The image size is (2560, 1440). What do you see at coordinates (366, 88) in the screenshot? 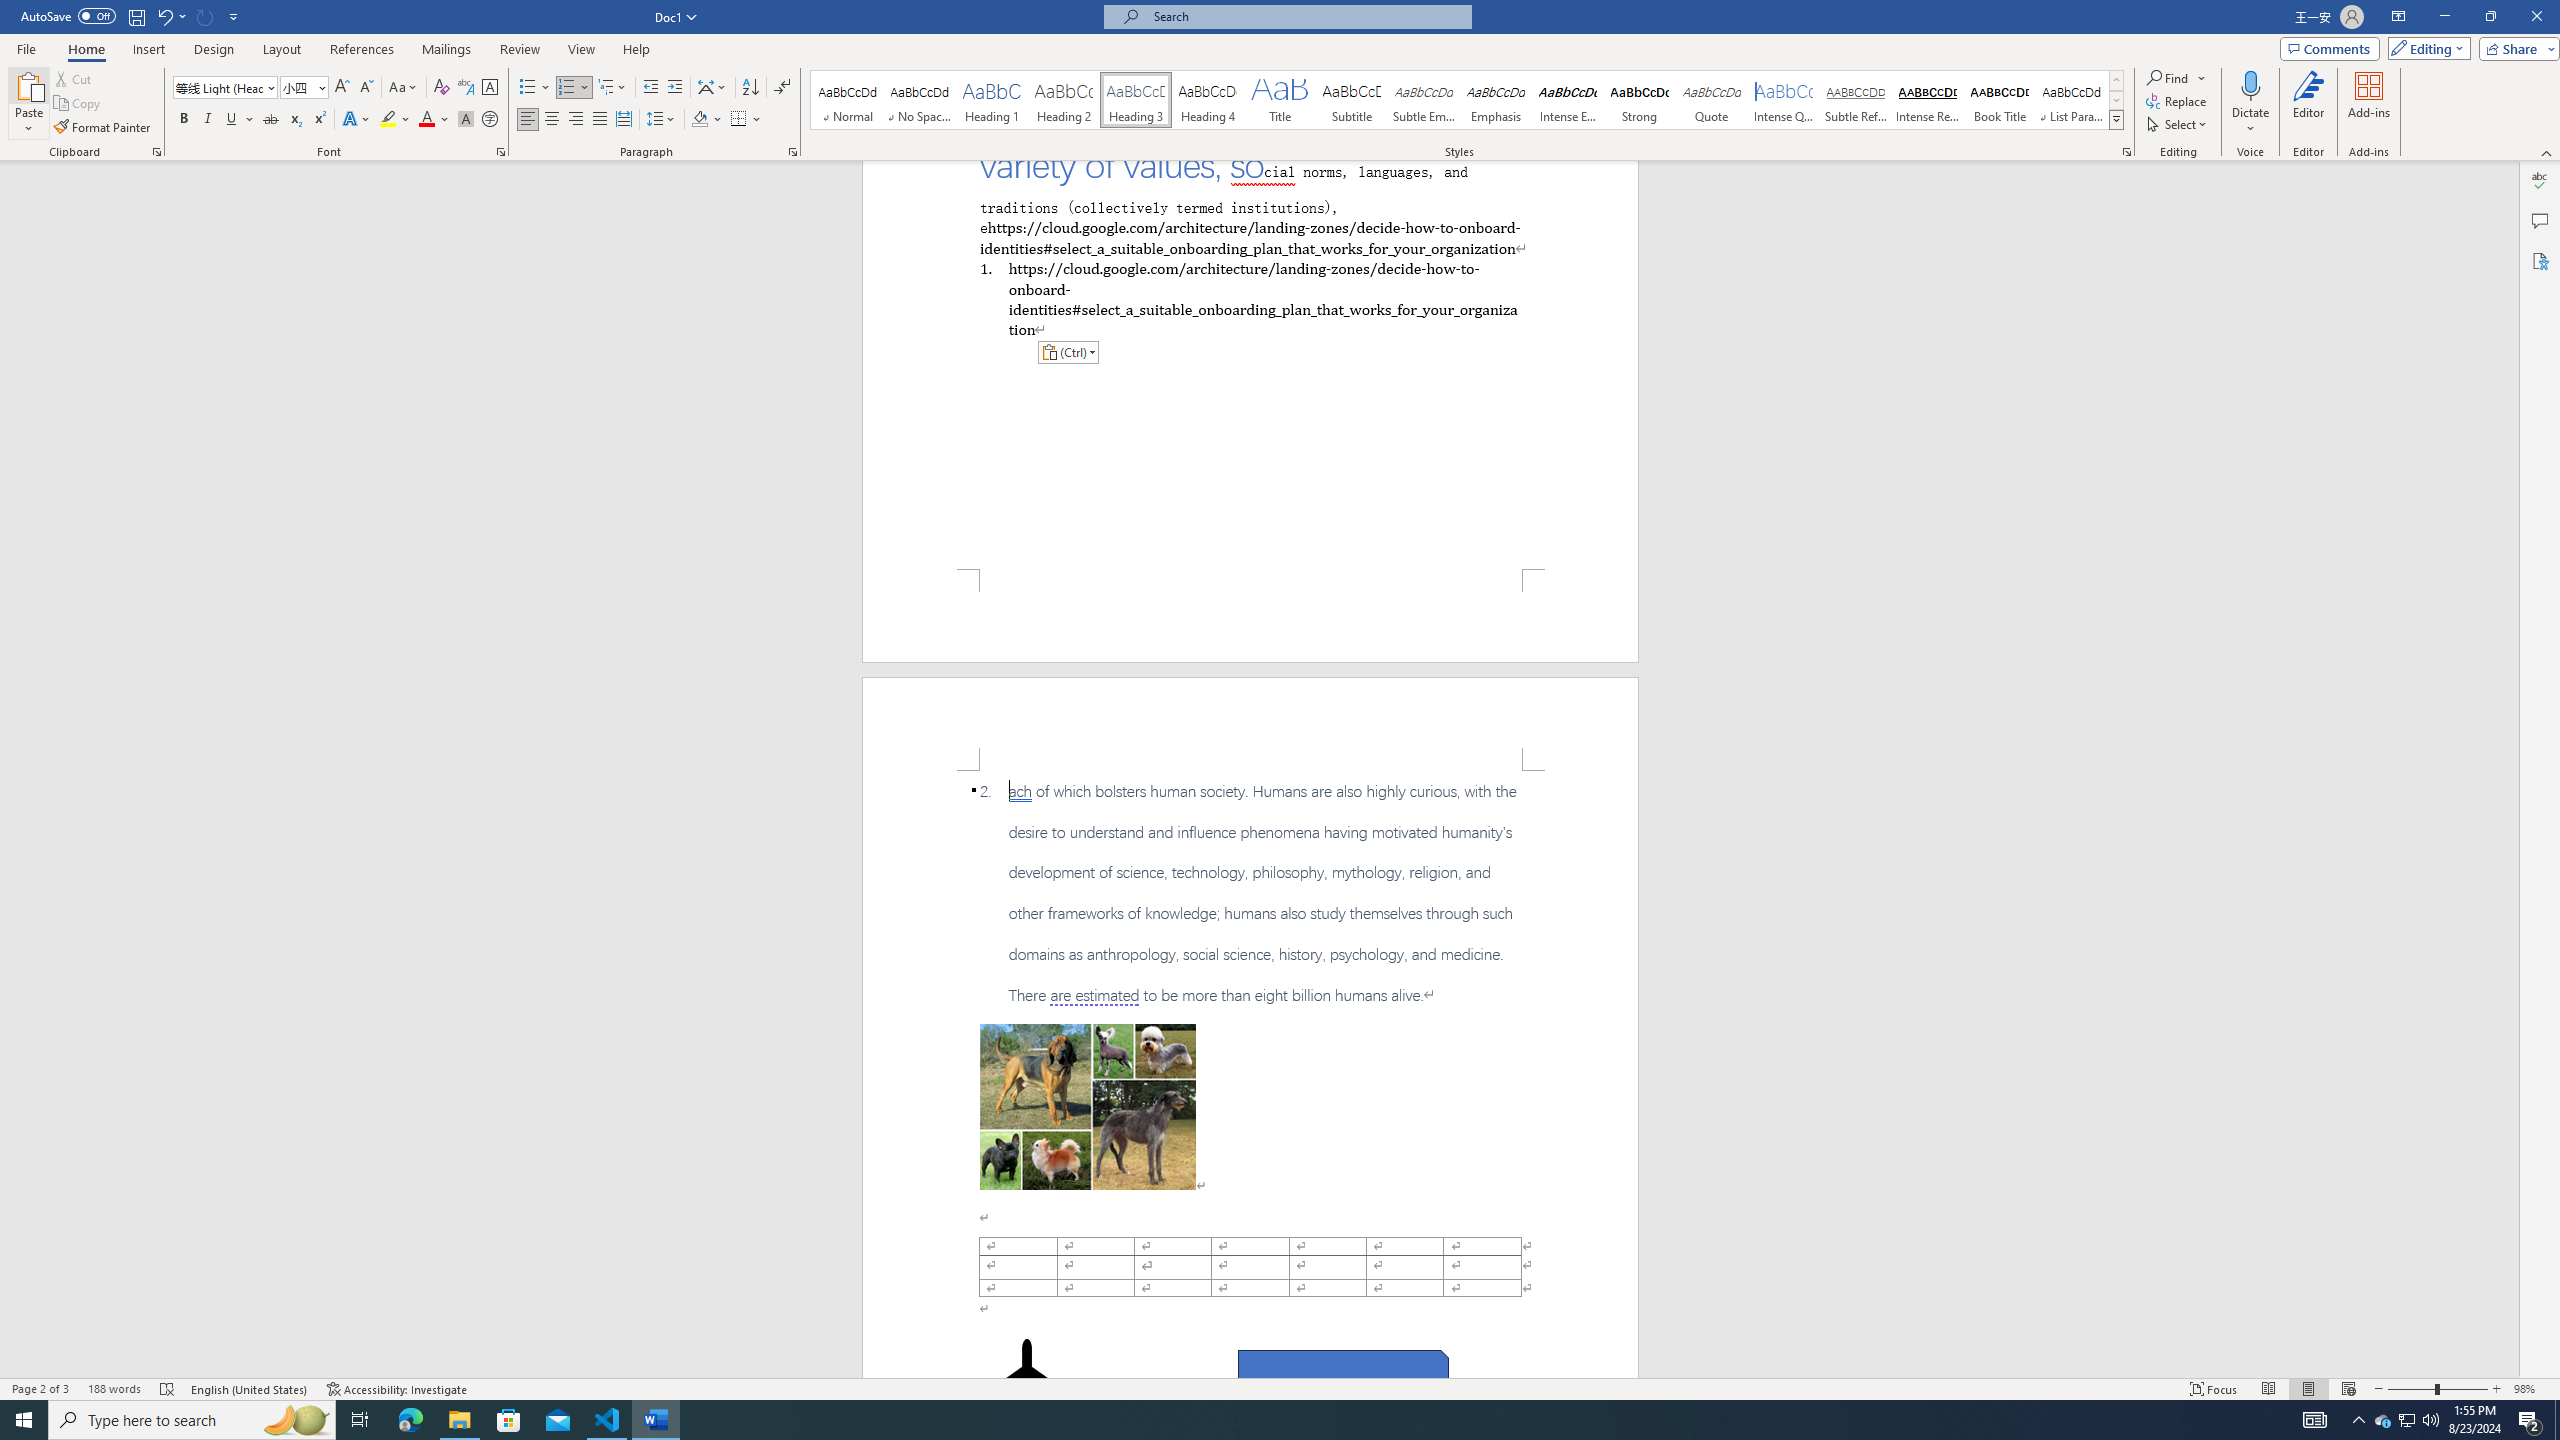
I see `Shrink Font` at bounding box center [366, 88].